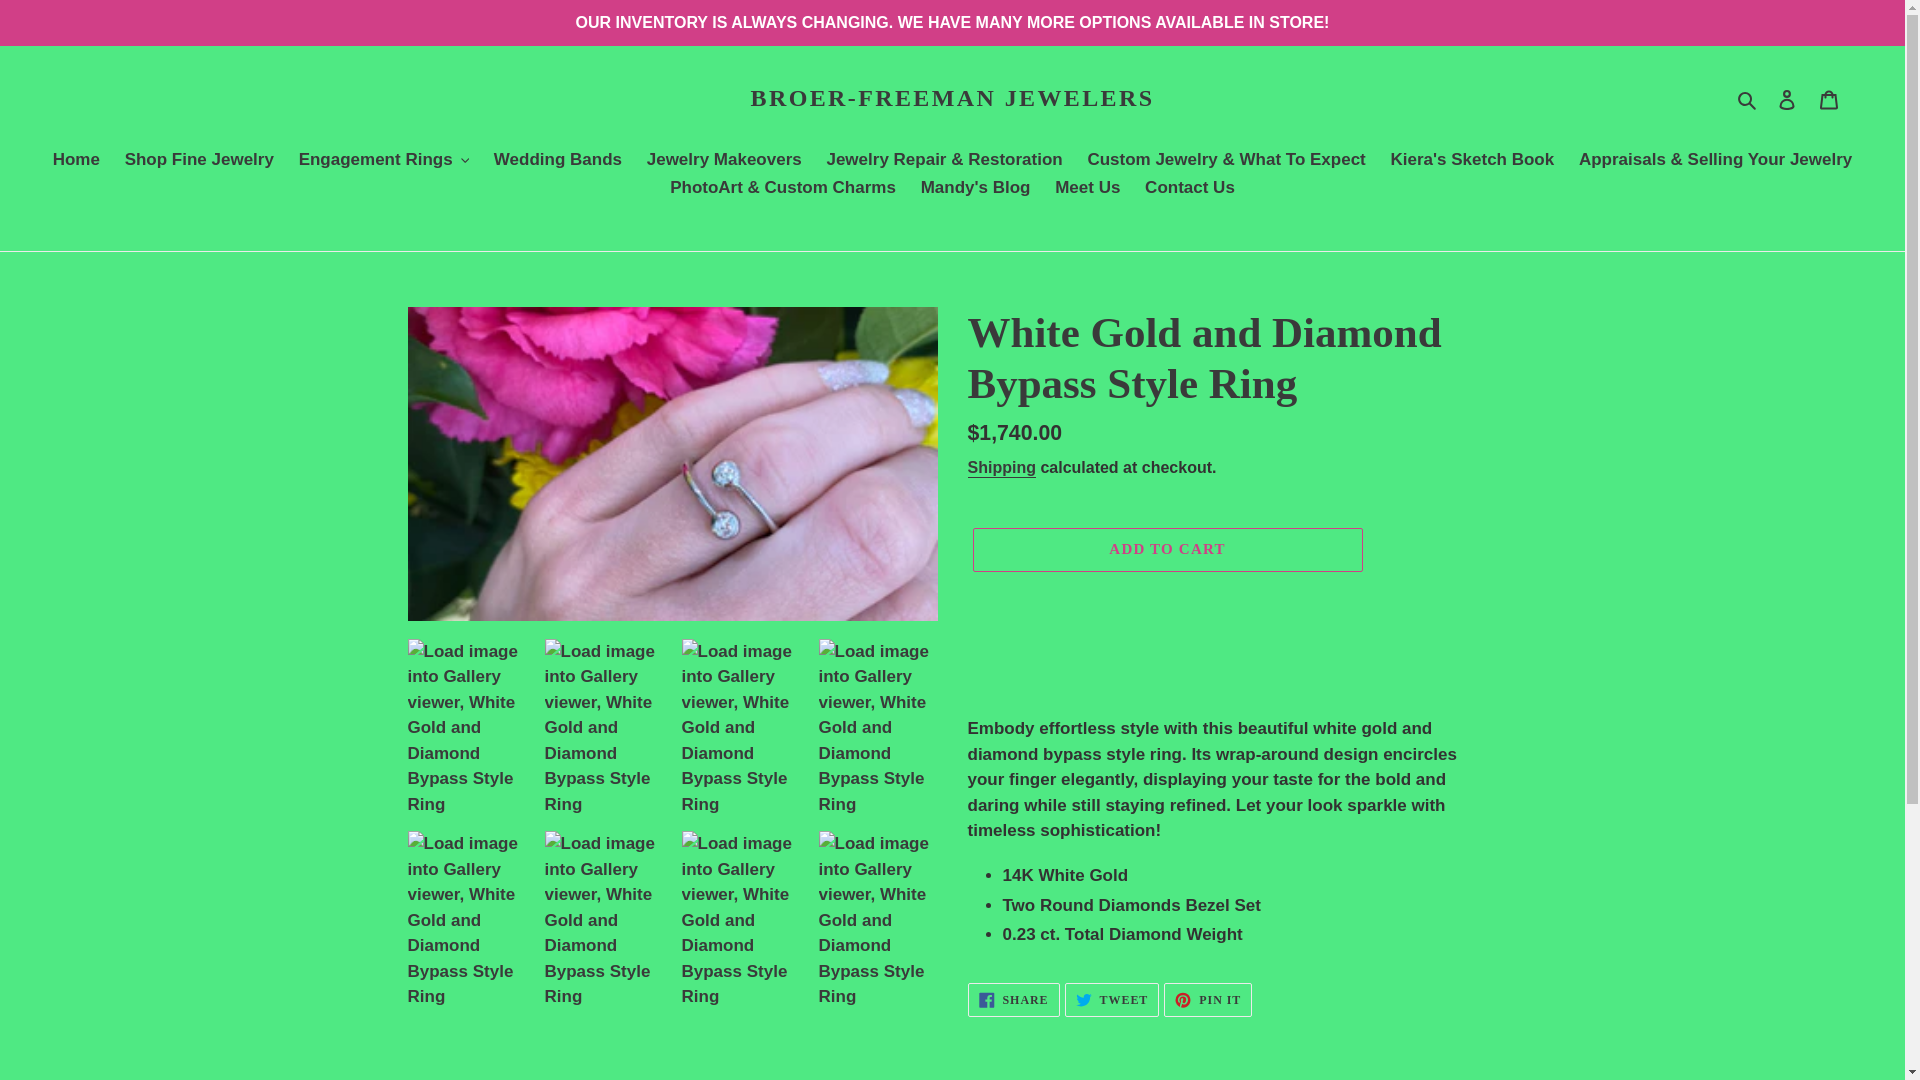 The height and width of the screenshot is (1080, 1920). Describe the element at coordinates (975, 189) in the screenshot. I see `Mandy's Blog` at that location.